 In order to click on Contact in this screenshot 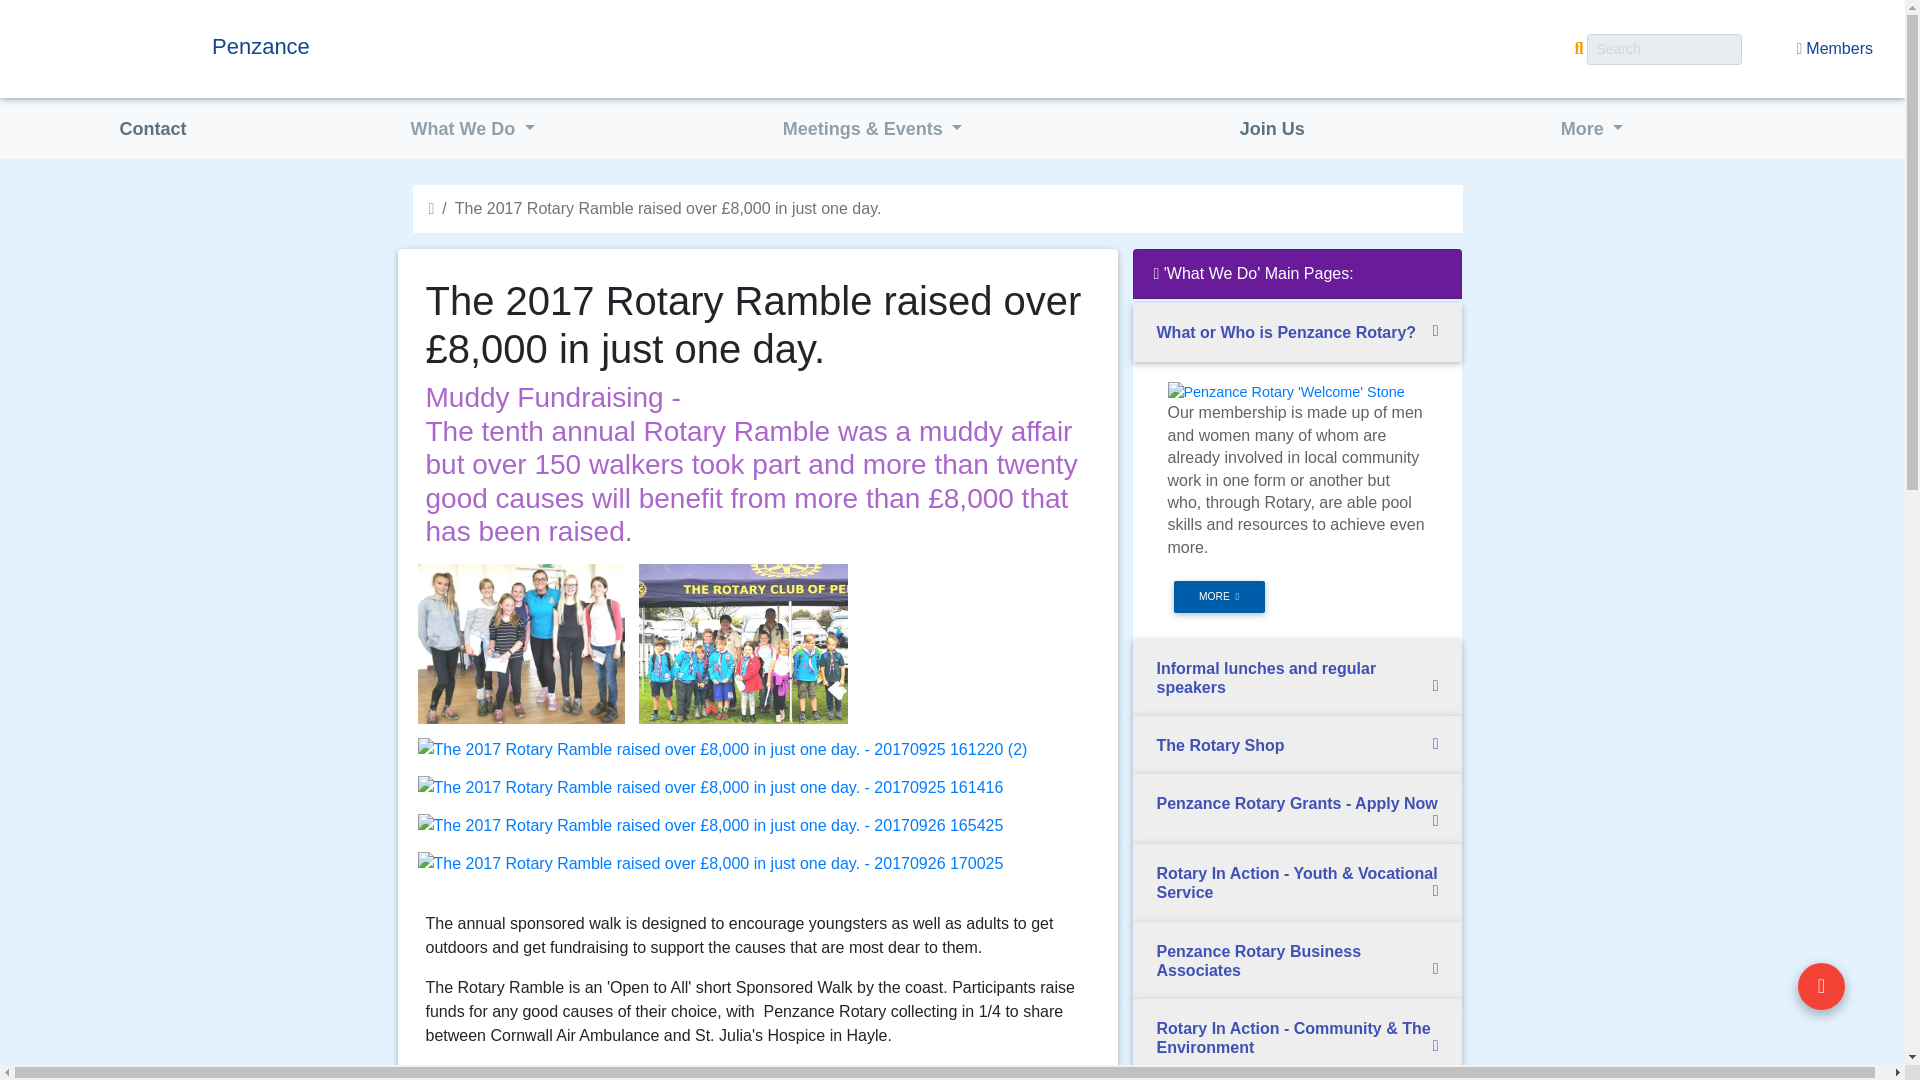, I will do `click(152, 130)`.